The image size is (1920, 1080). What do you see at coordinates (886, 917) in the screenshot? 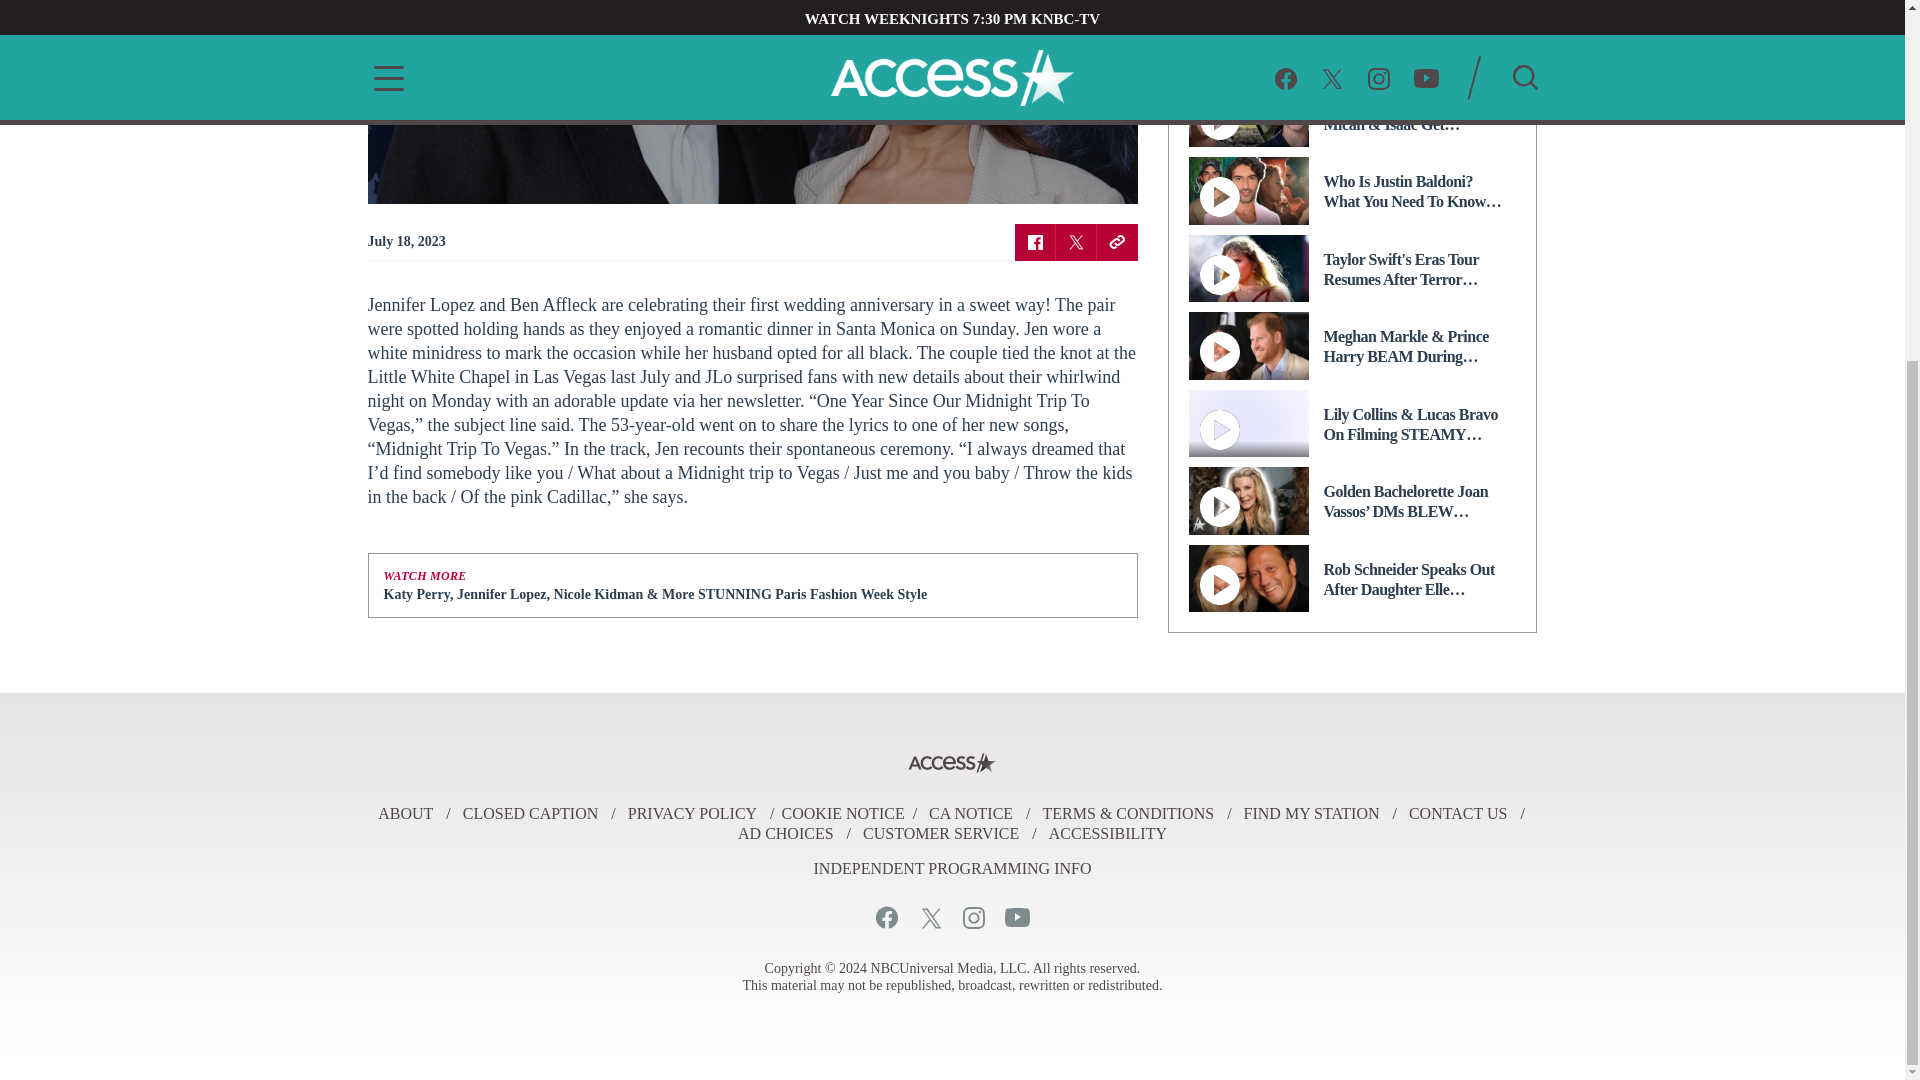
I see `Facebook` at bounding box center [886, 917].